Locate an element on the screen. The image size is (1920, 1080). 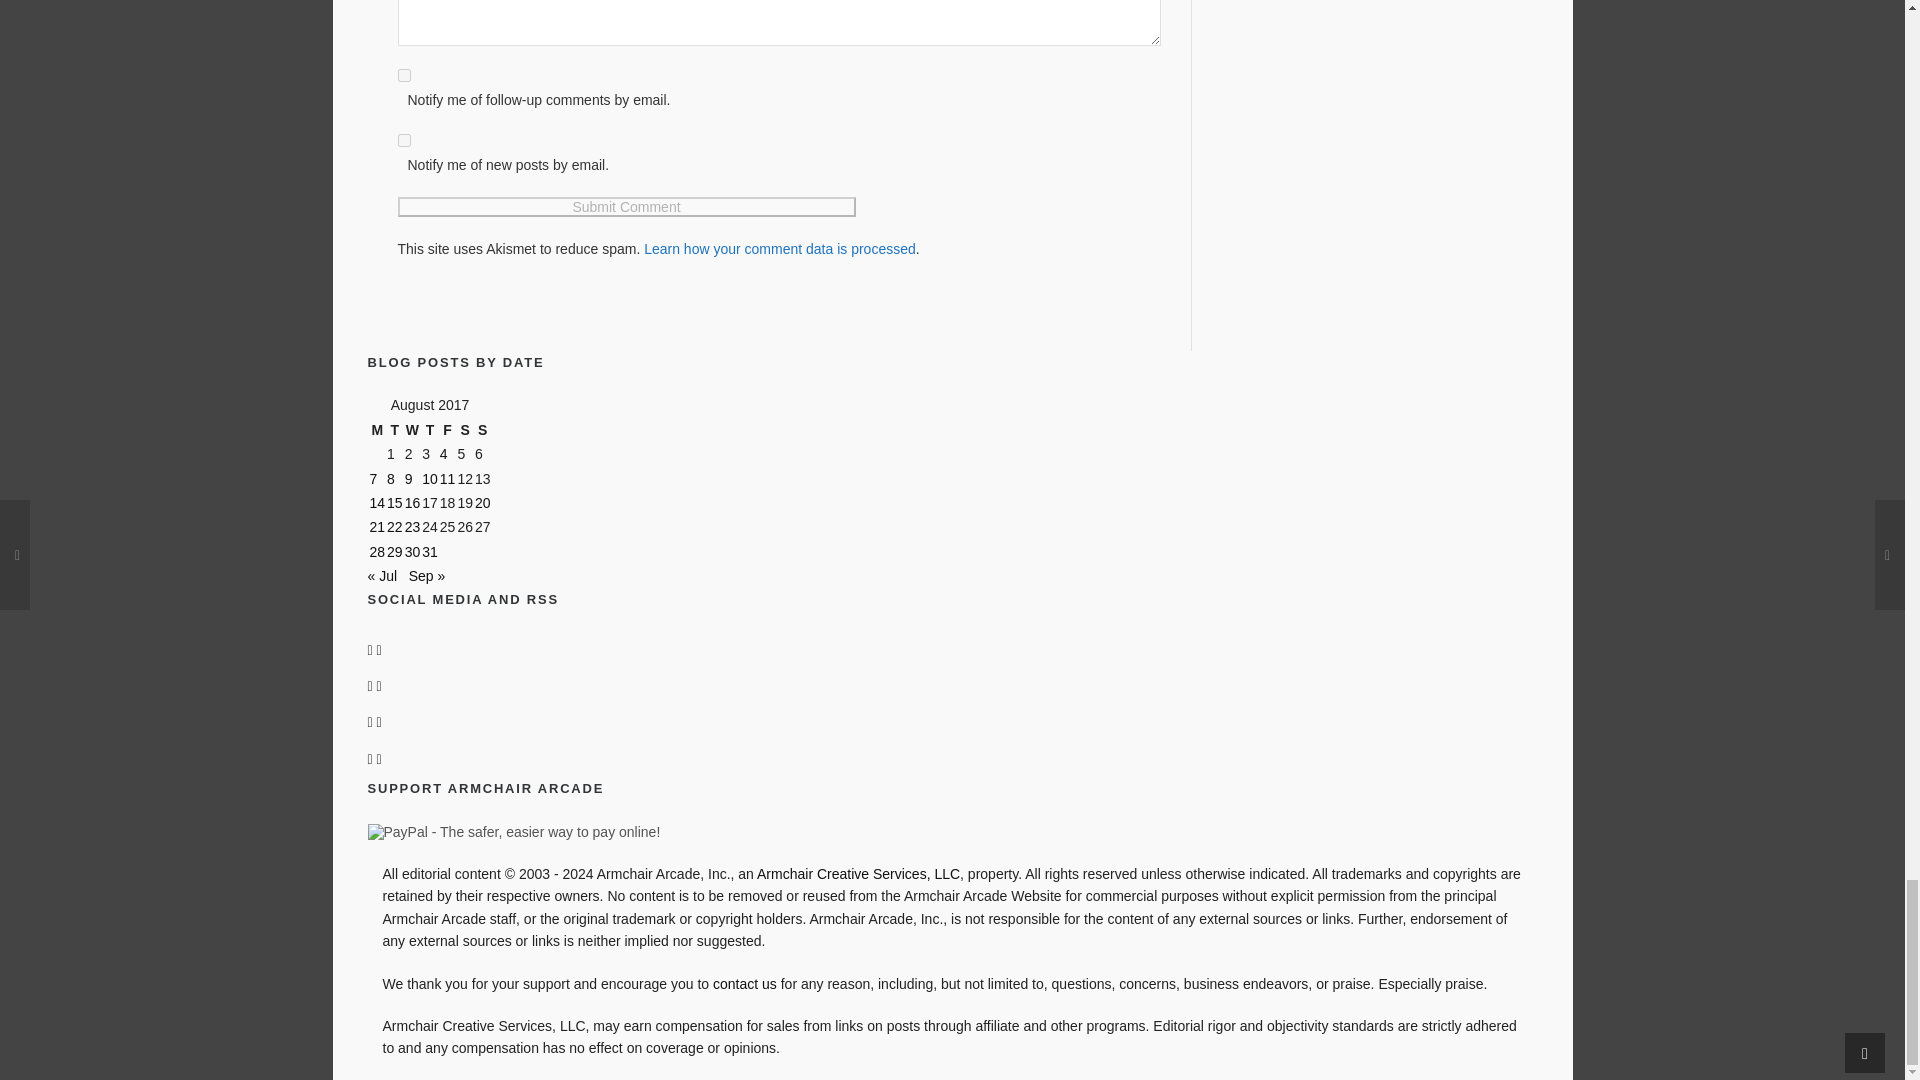
Submit Comment is located at coordinates (626, 206).